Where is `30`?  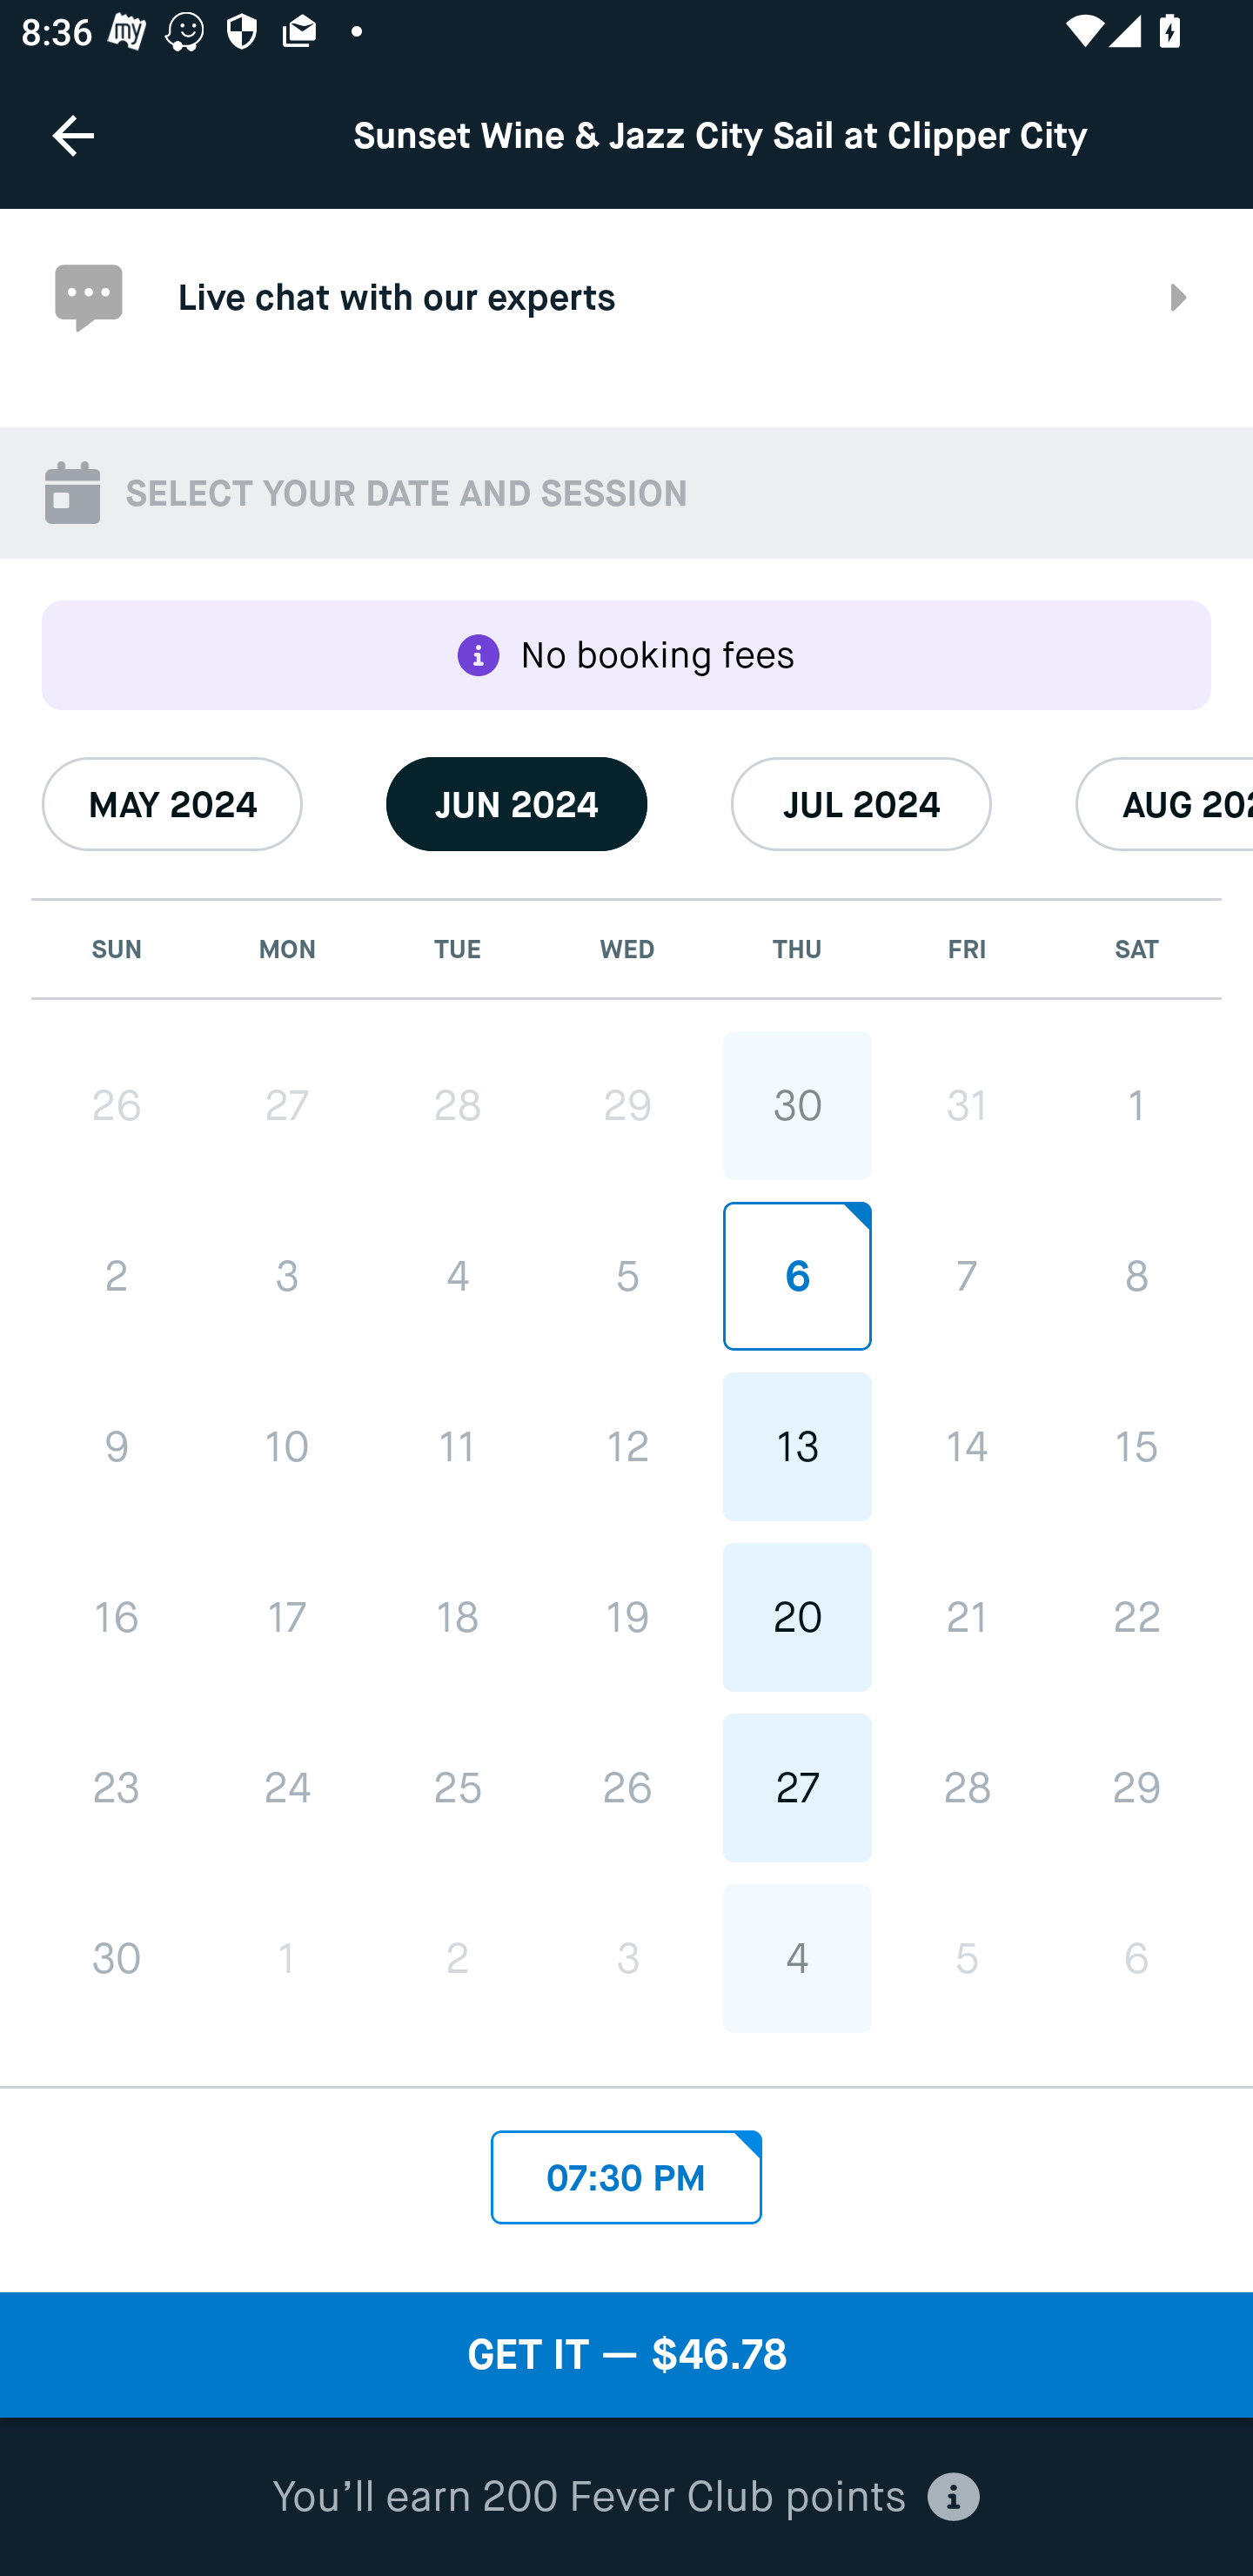
30 is located at coordinates (797, 1105).